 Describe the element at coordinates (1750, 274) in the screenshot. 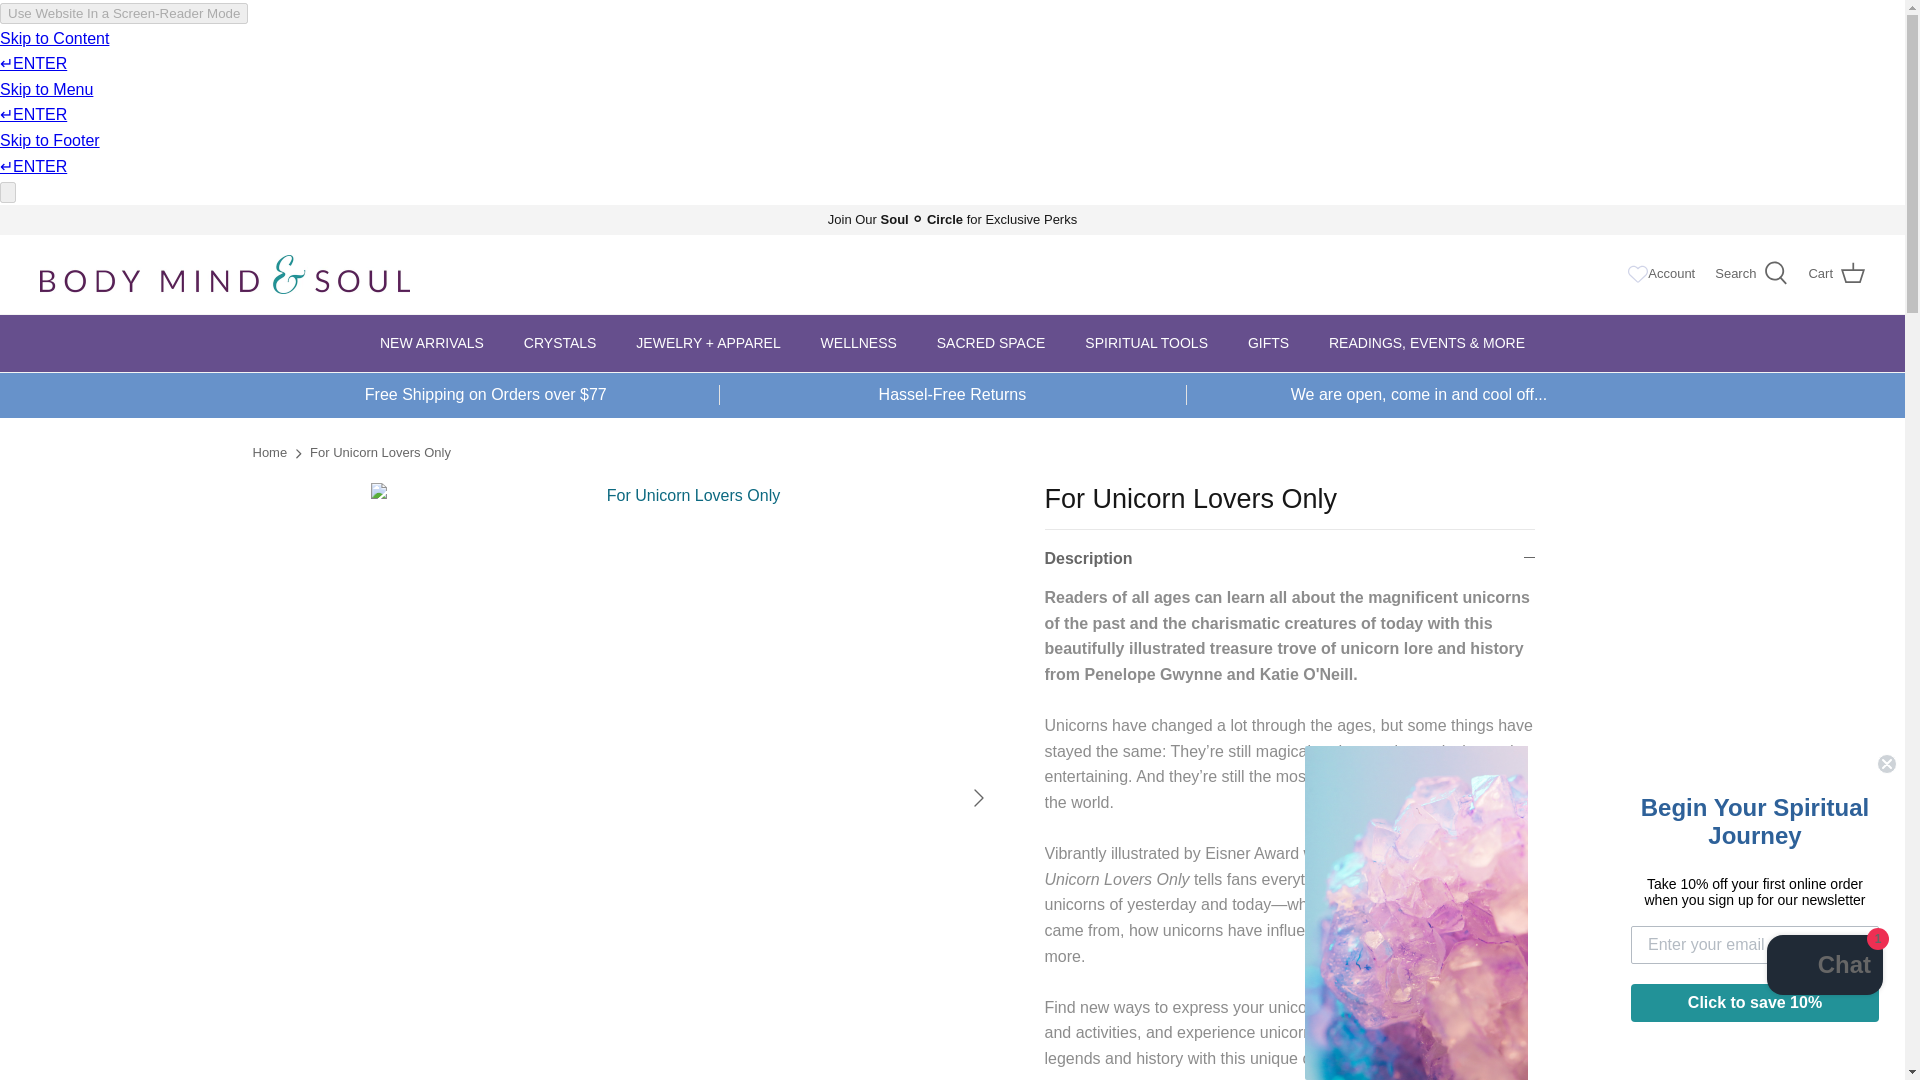

I see `Search` at that location.